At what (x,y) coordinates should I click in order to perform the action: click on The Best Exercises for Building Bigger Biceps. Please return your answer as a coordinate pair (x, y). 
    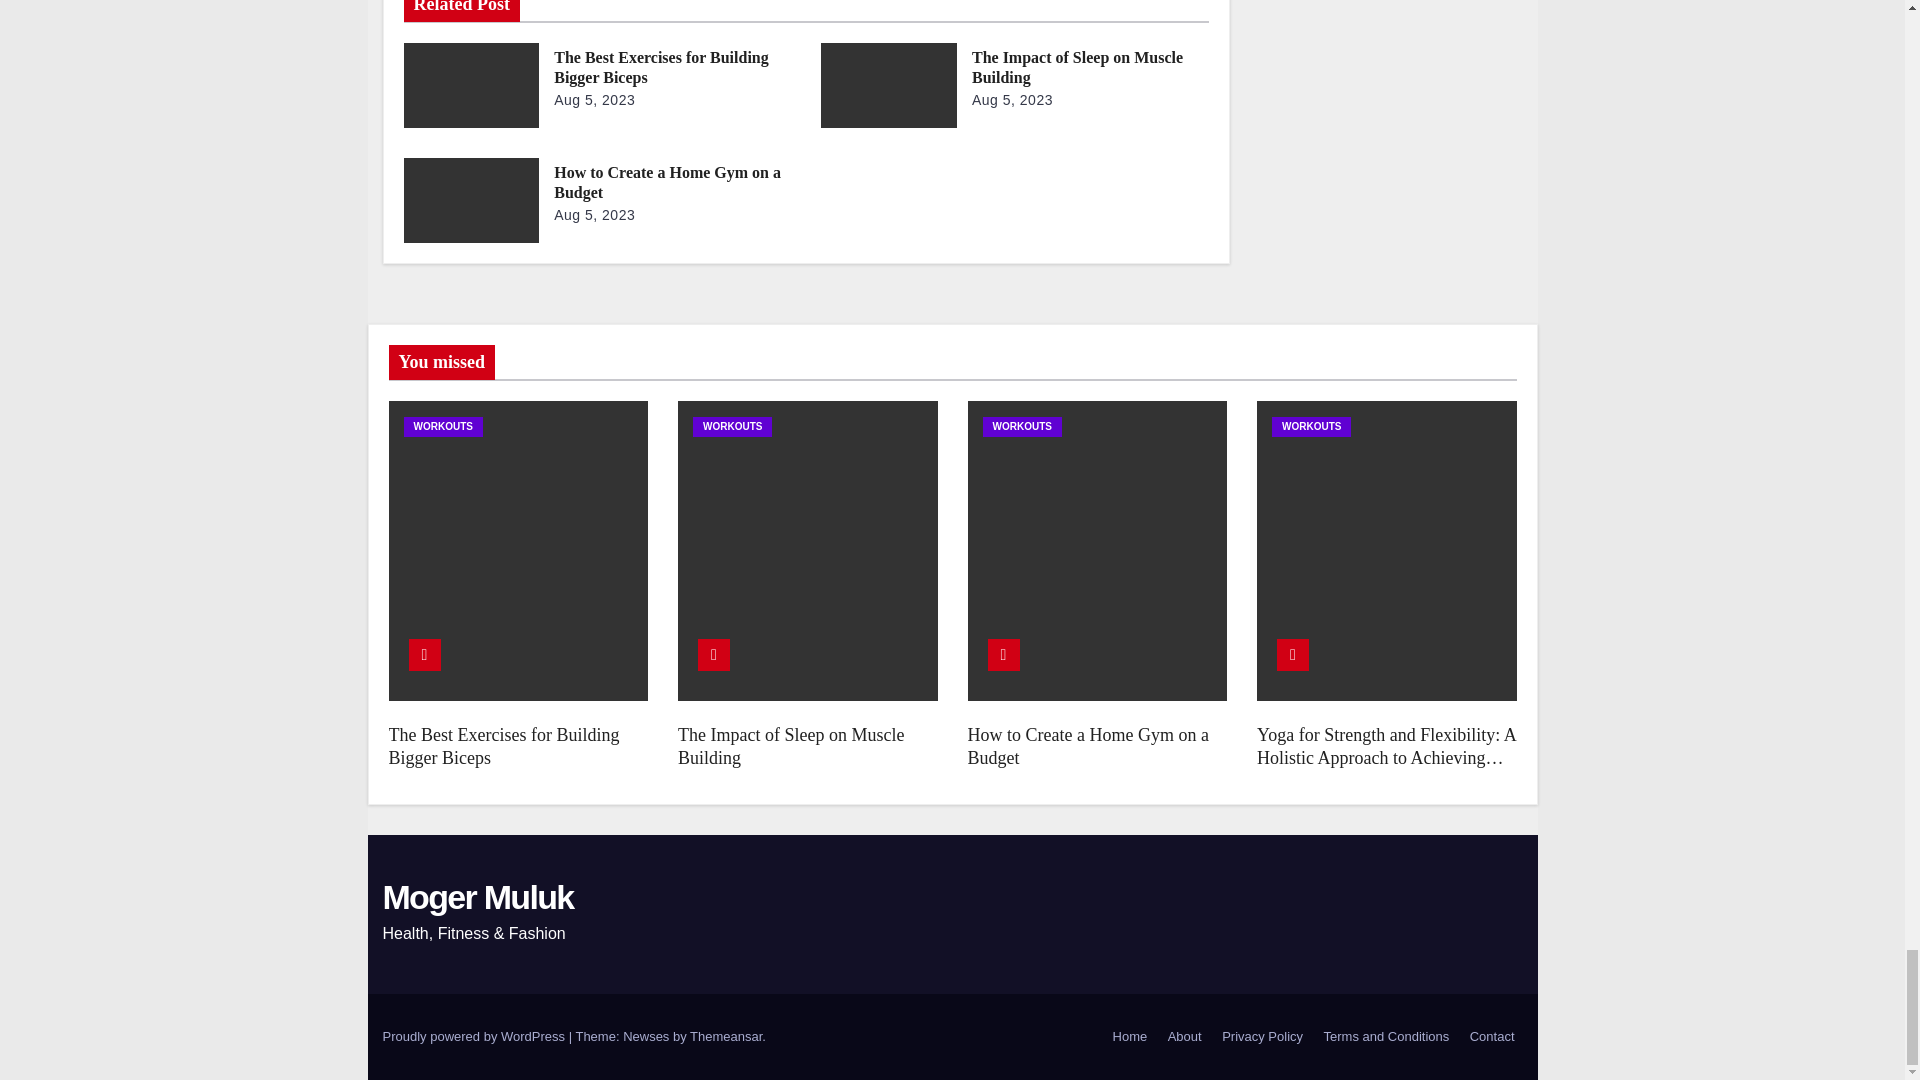
    Looking at the image, I should click on (662, 67).